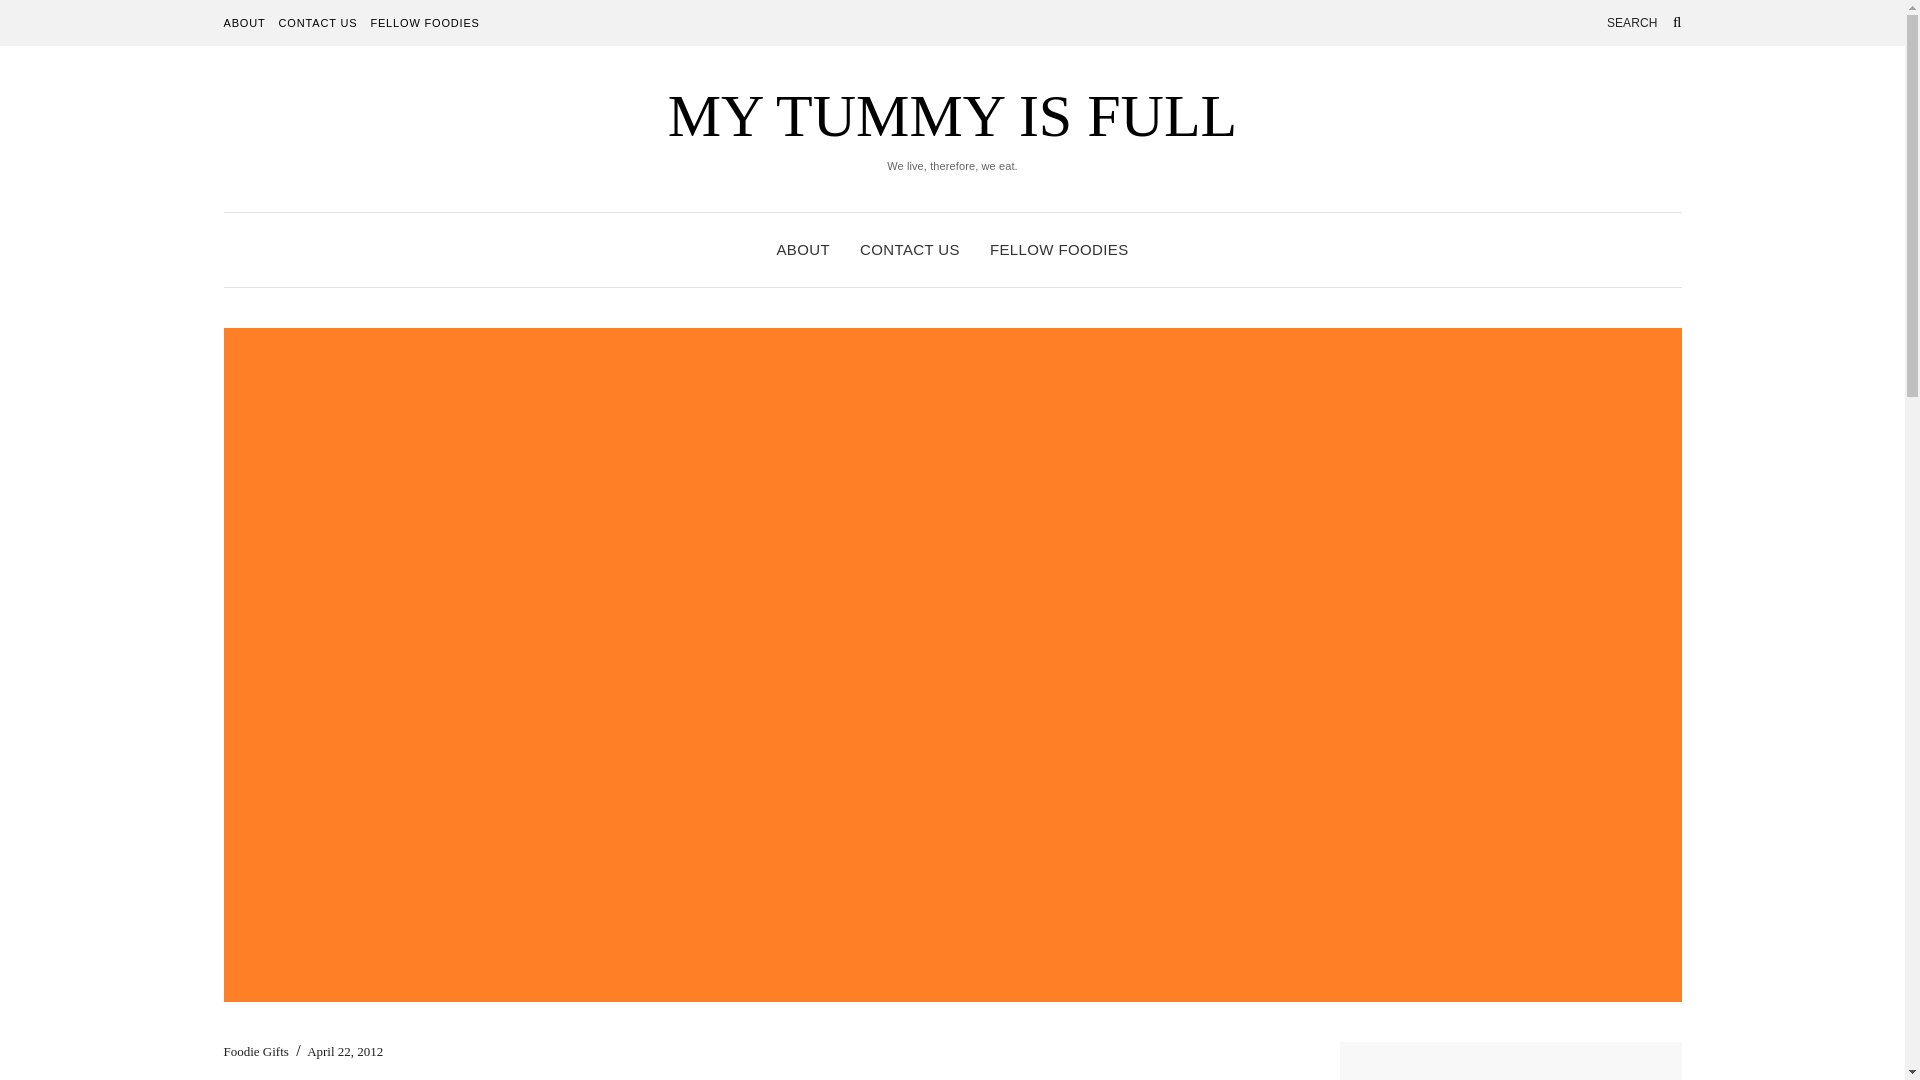 The image size is (1920, 1080). I want to click on CONTACT US, so click(318, 23).